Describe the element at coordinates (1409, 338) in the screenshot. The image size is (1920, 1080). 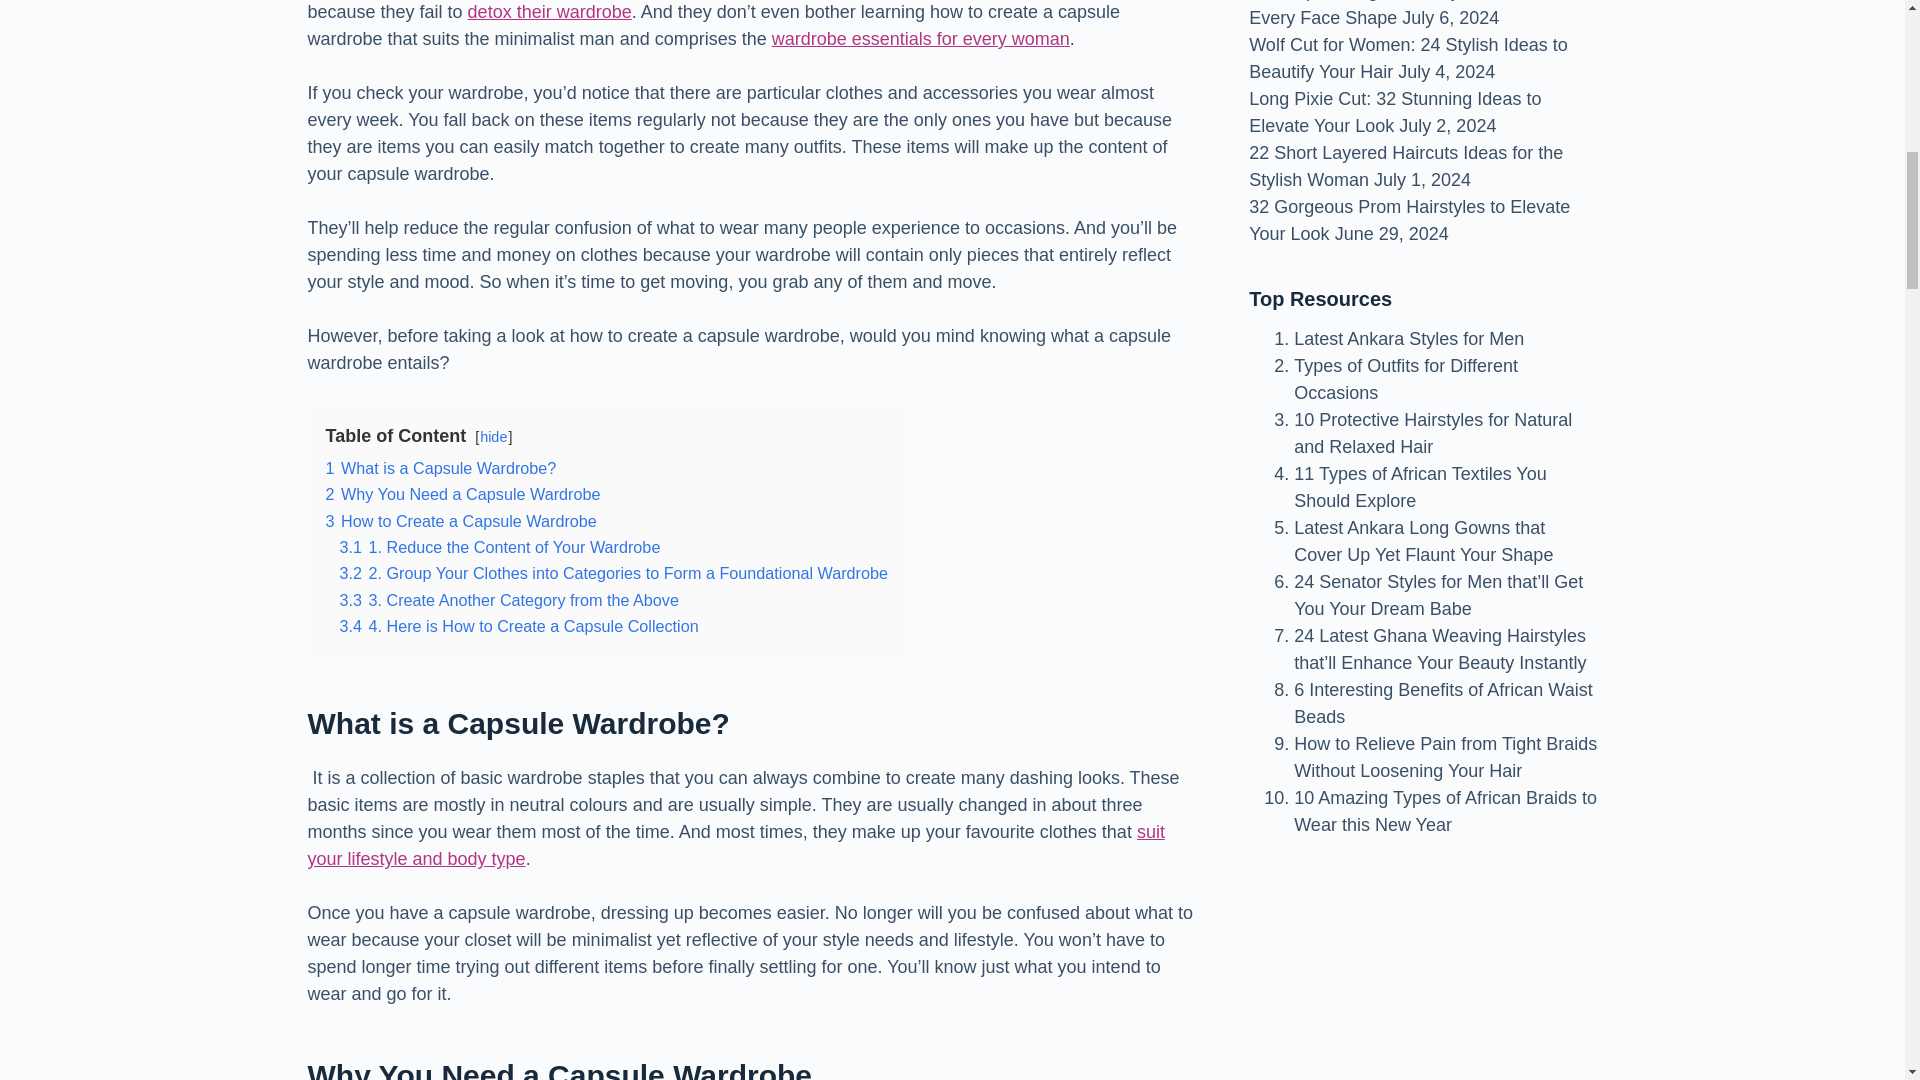
I see `Latest Ankara Styles for Men` at that location.